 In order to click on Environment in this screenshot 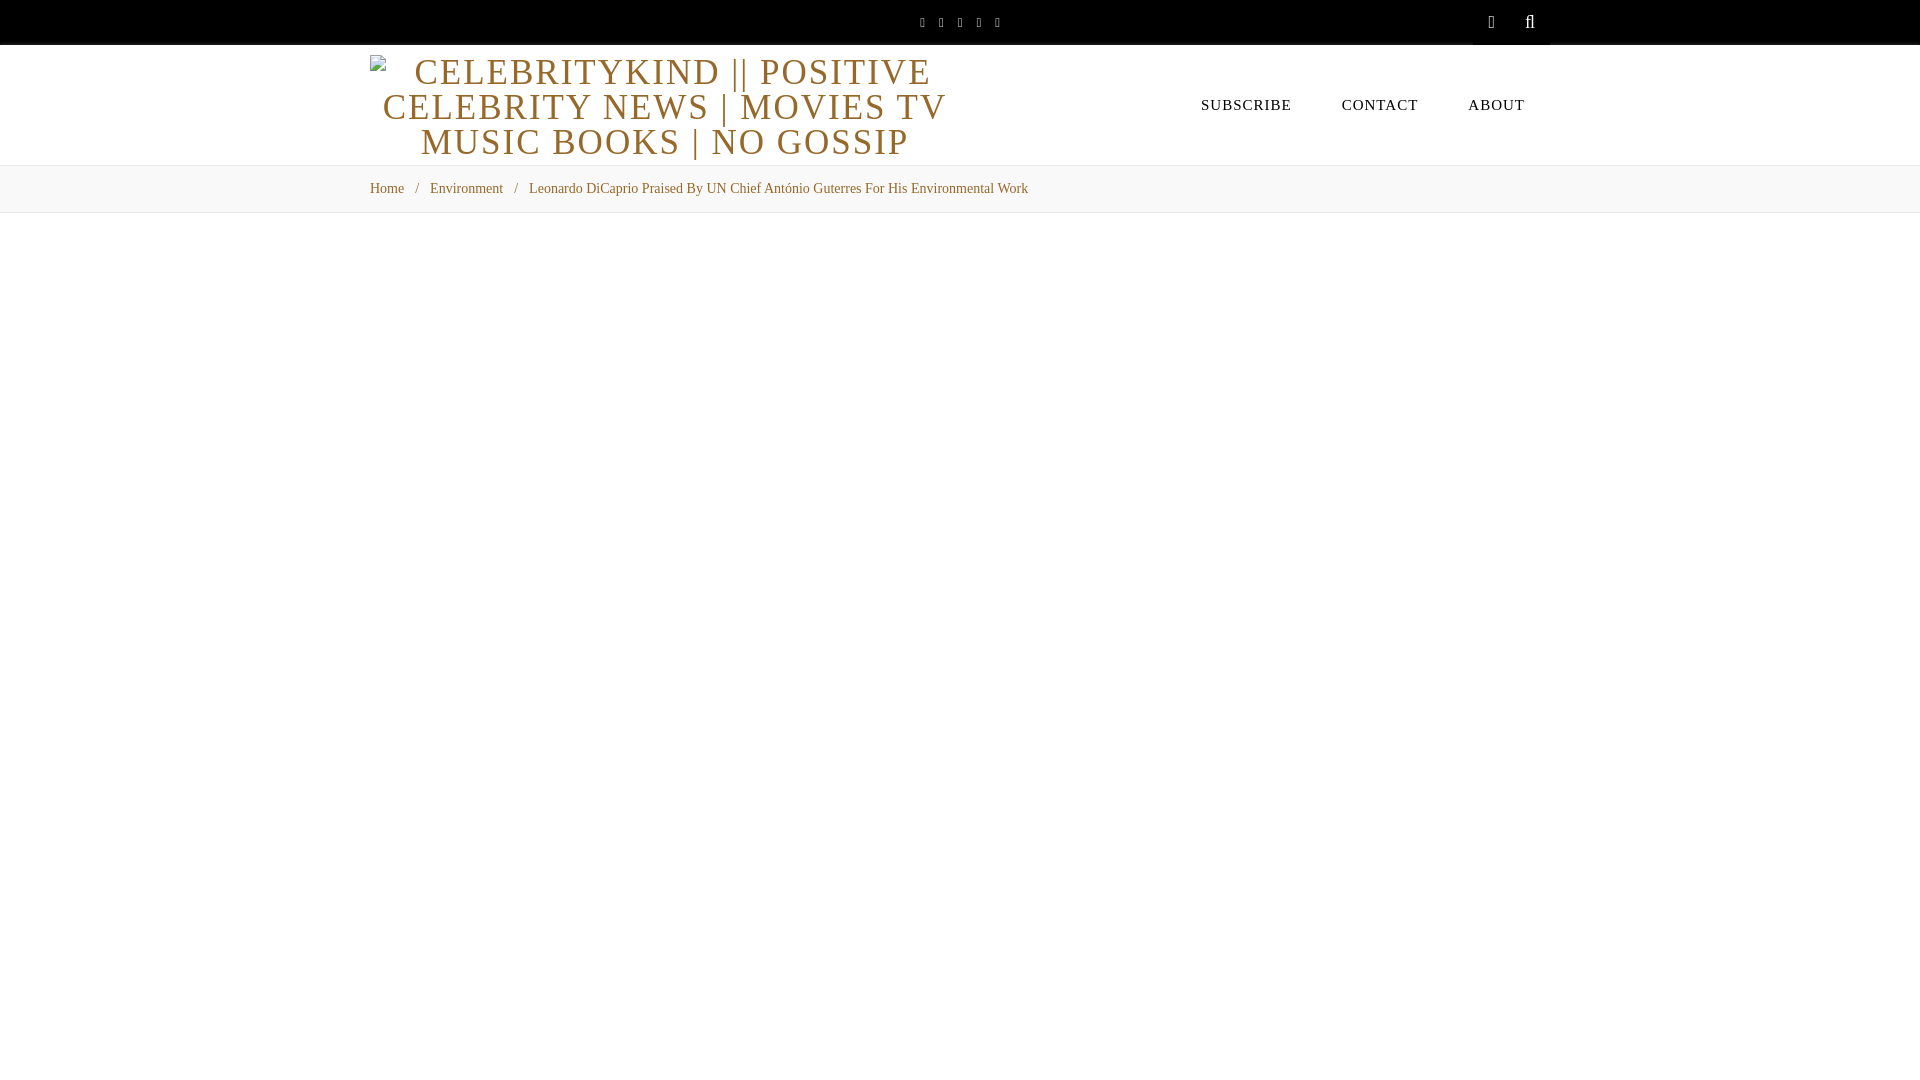, I will do `click(466, 188)`.